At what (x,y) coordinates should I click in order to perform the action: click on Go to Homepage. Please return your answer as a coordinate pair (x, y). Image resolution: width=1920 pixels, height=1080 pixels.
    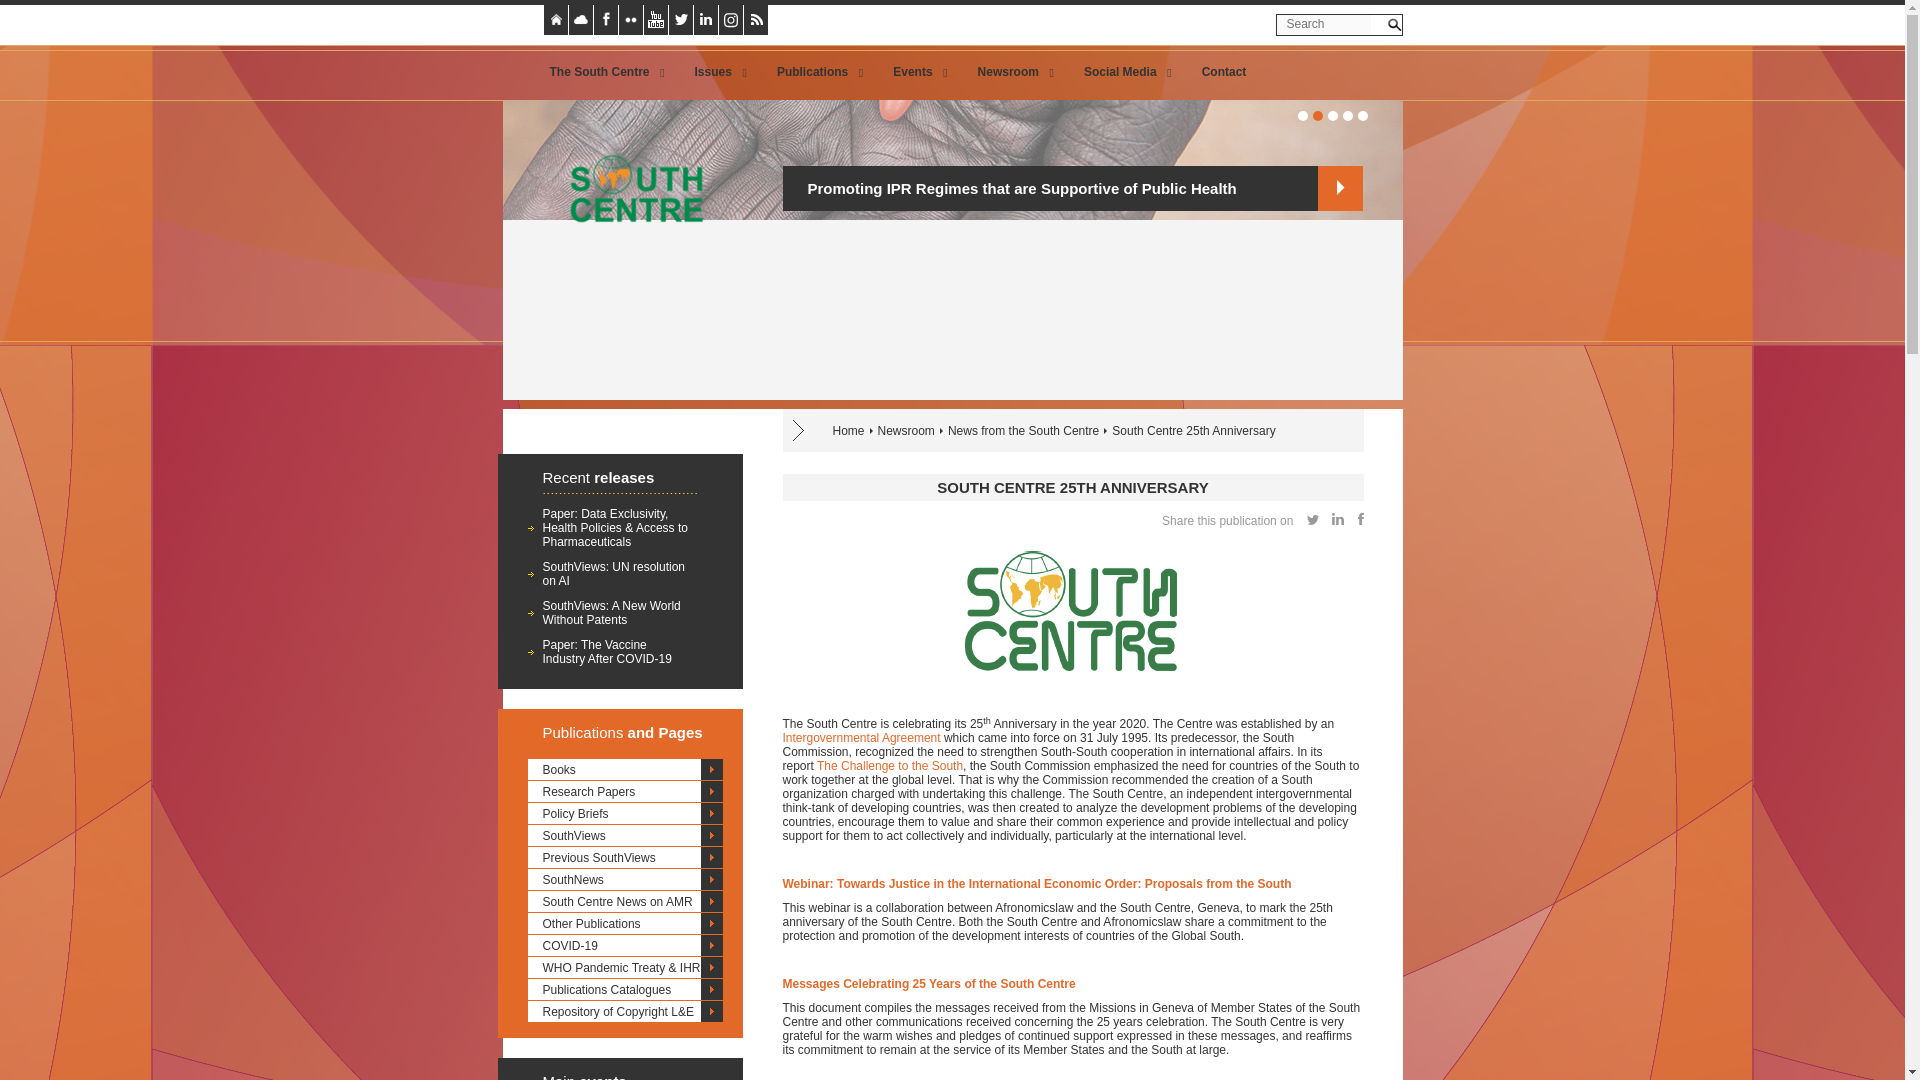
    Looking at the image, I should click on (629, 278).